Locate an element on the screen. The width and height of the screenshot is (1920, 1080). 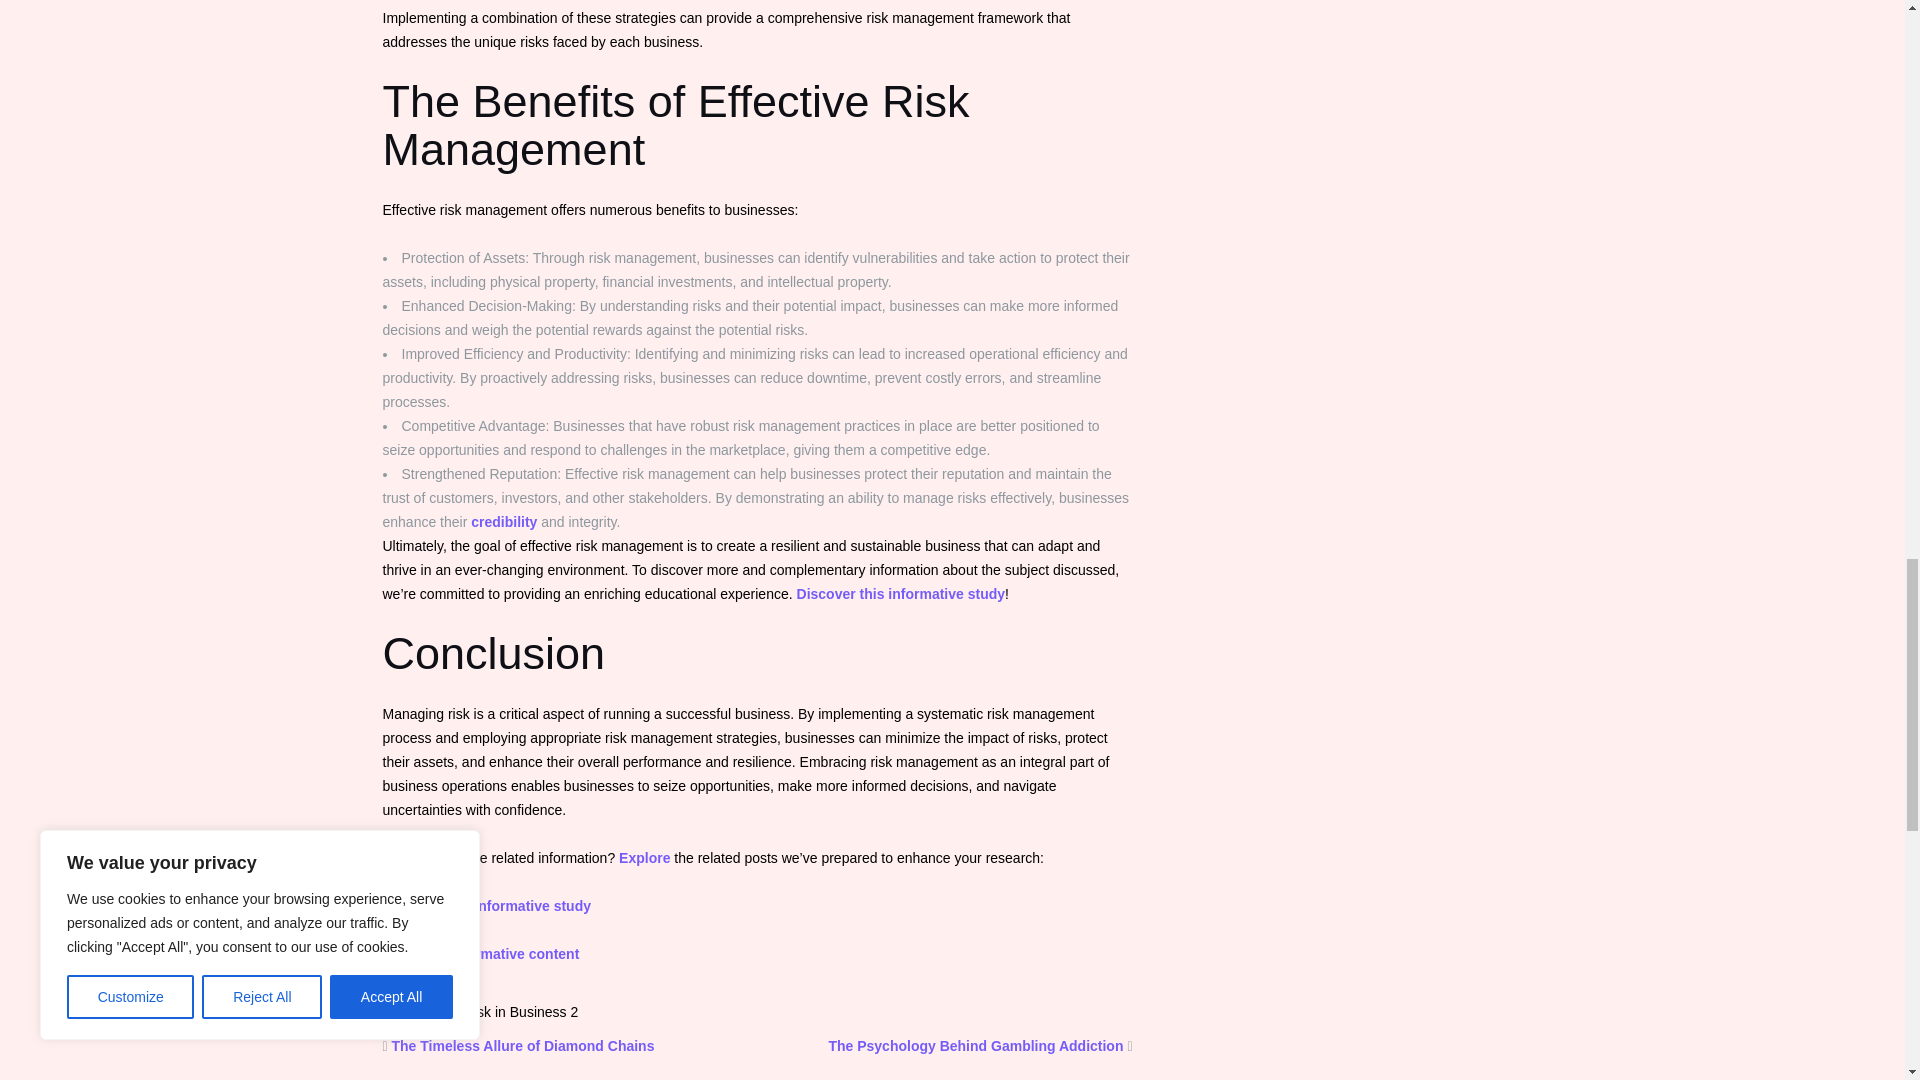
The Timeless Allure of Diamond Chains is located at coordinates (522, 1046).